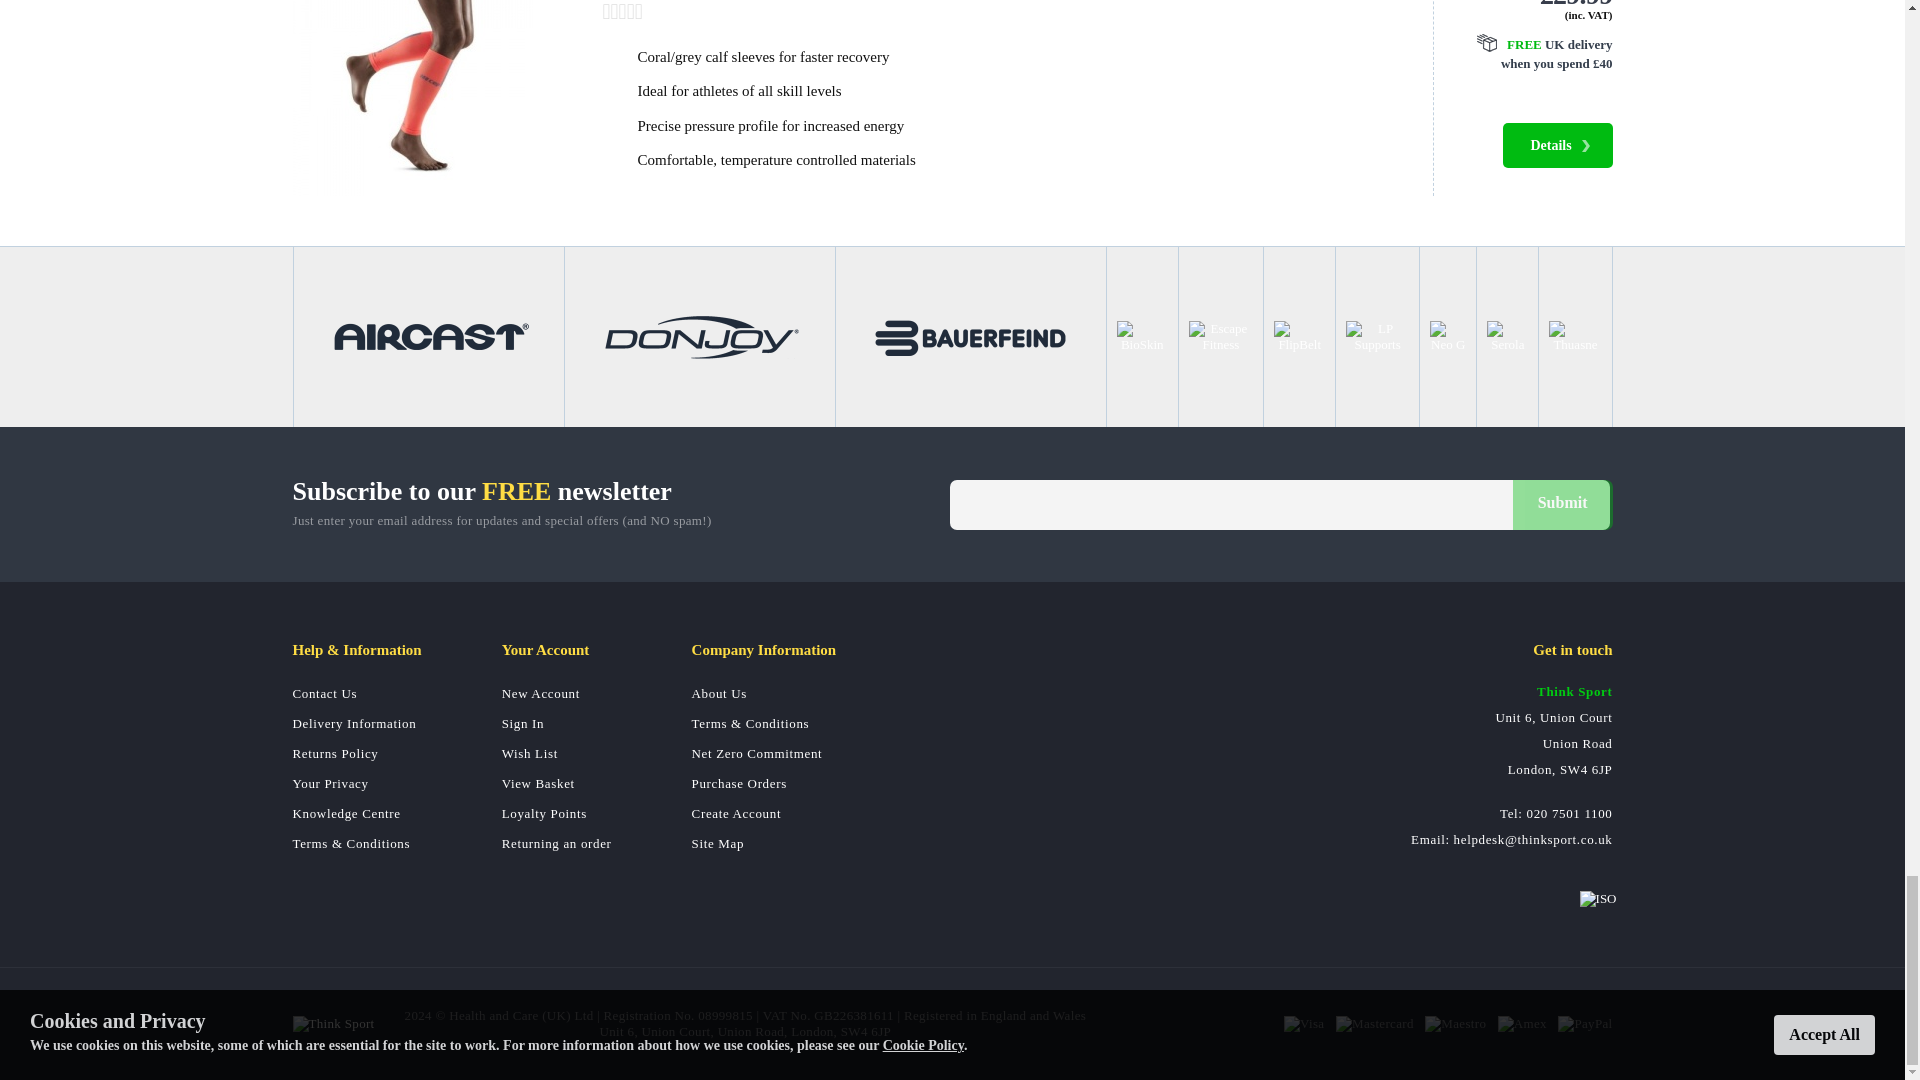 Image resolution: width=1920 pixels, height=1080 pixels. Describe the element at coordinates (1556, 146) in the screenshot. I see `Full product details` at that location.